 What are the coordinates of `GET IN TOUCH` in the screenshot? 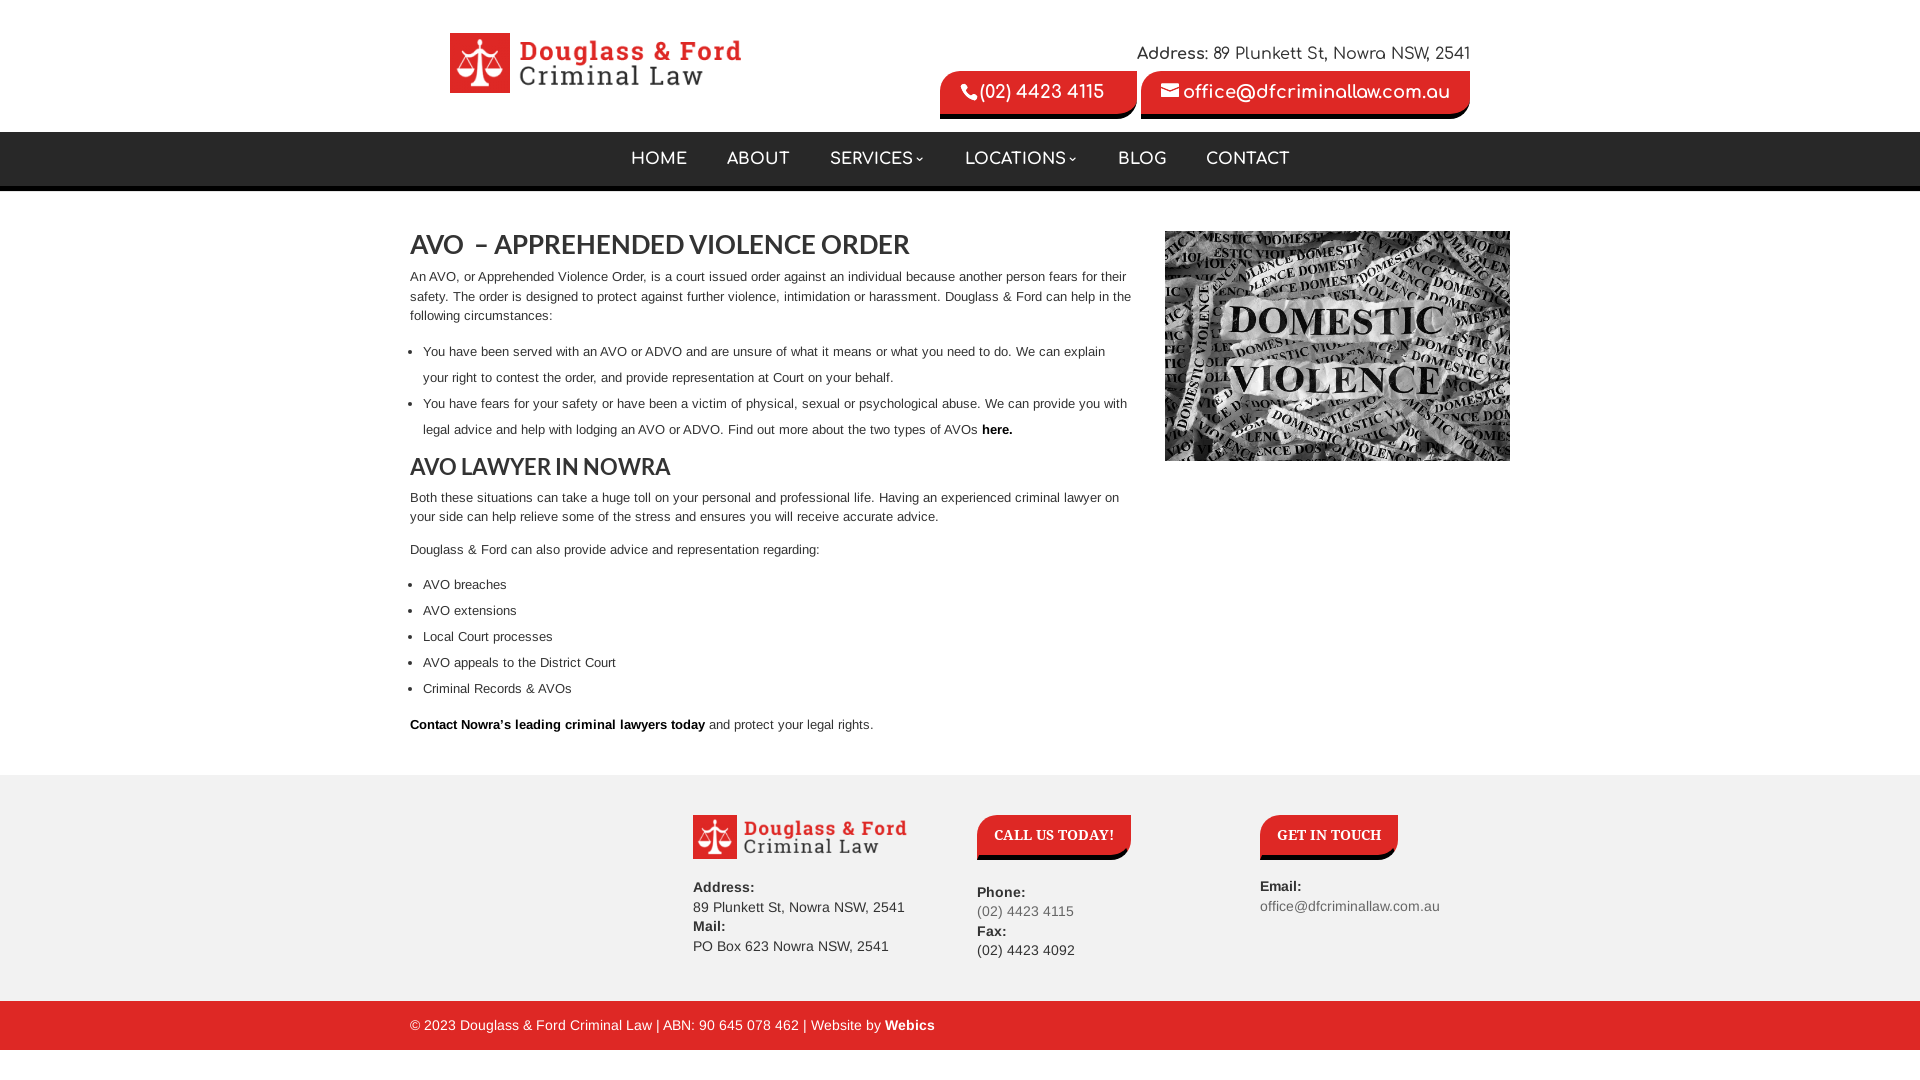 It's located at (1329, 837).